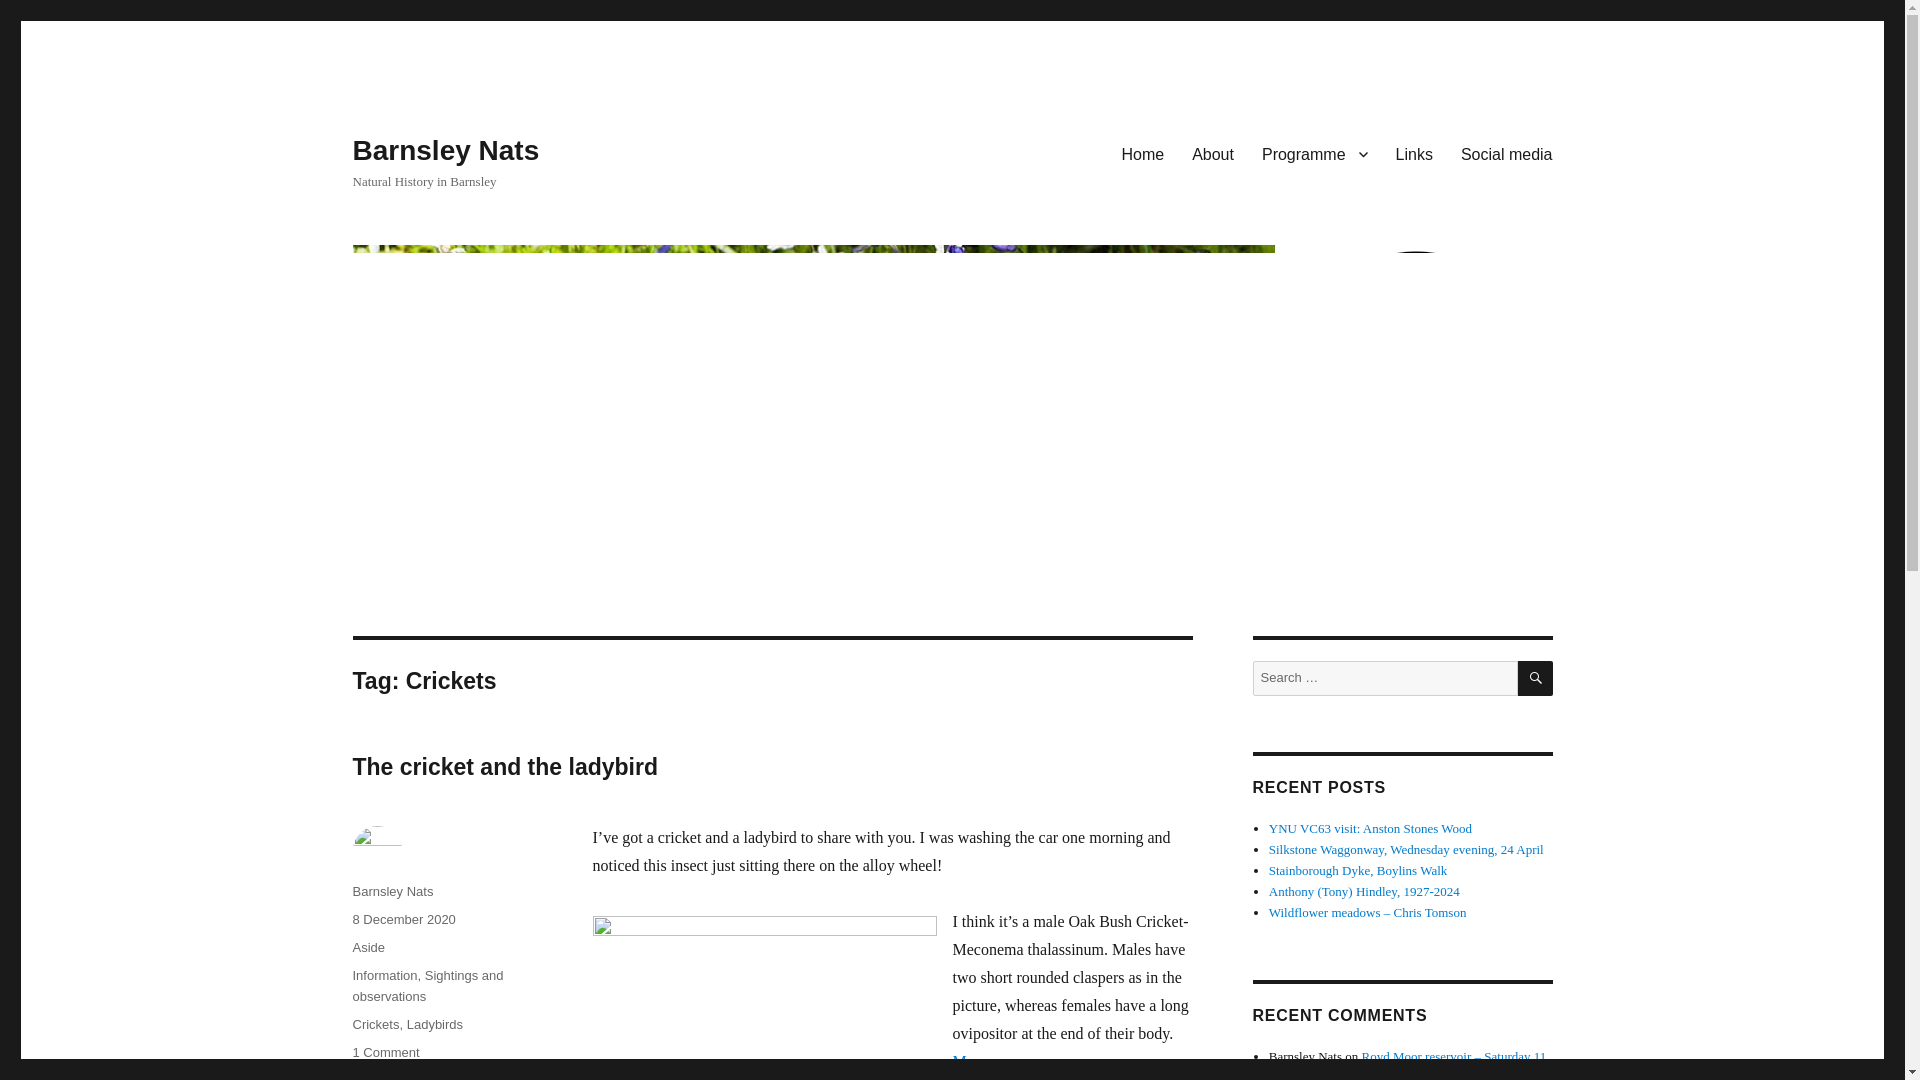 Image resolution: width=1920 pixels, height=1080 pixels. Describe the element at coordinates (427, 986) in the screenshot. I see `Ladybirds` at that location.